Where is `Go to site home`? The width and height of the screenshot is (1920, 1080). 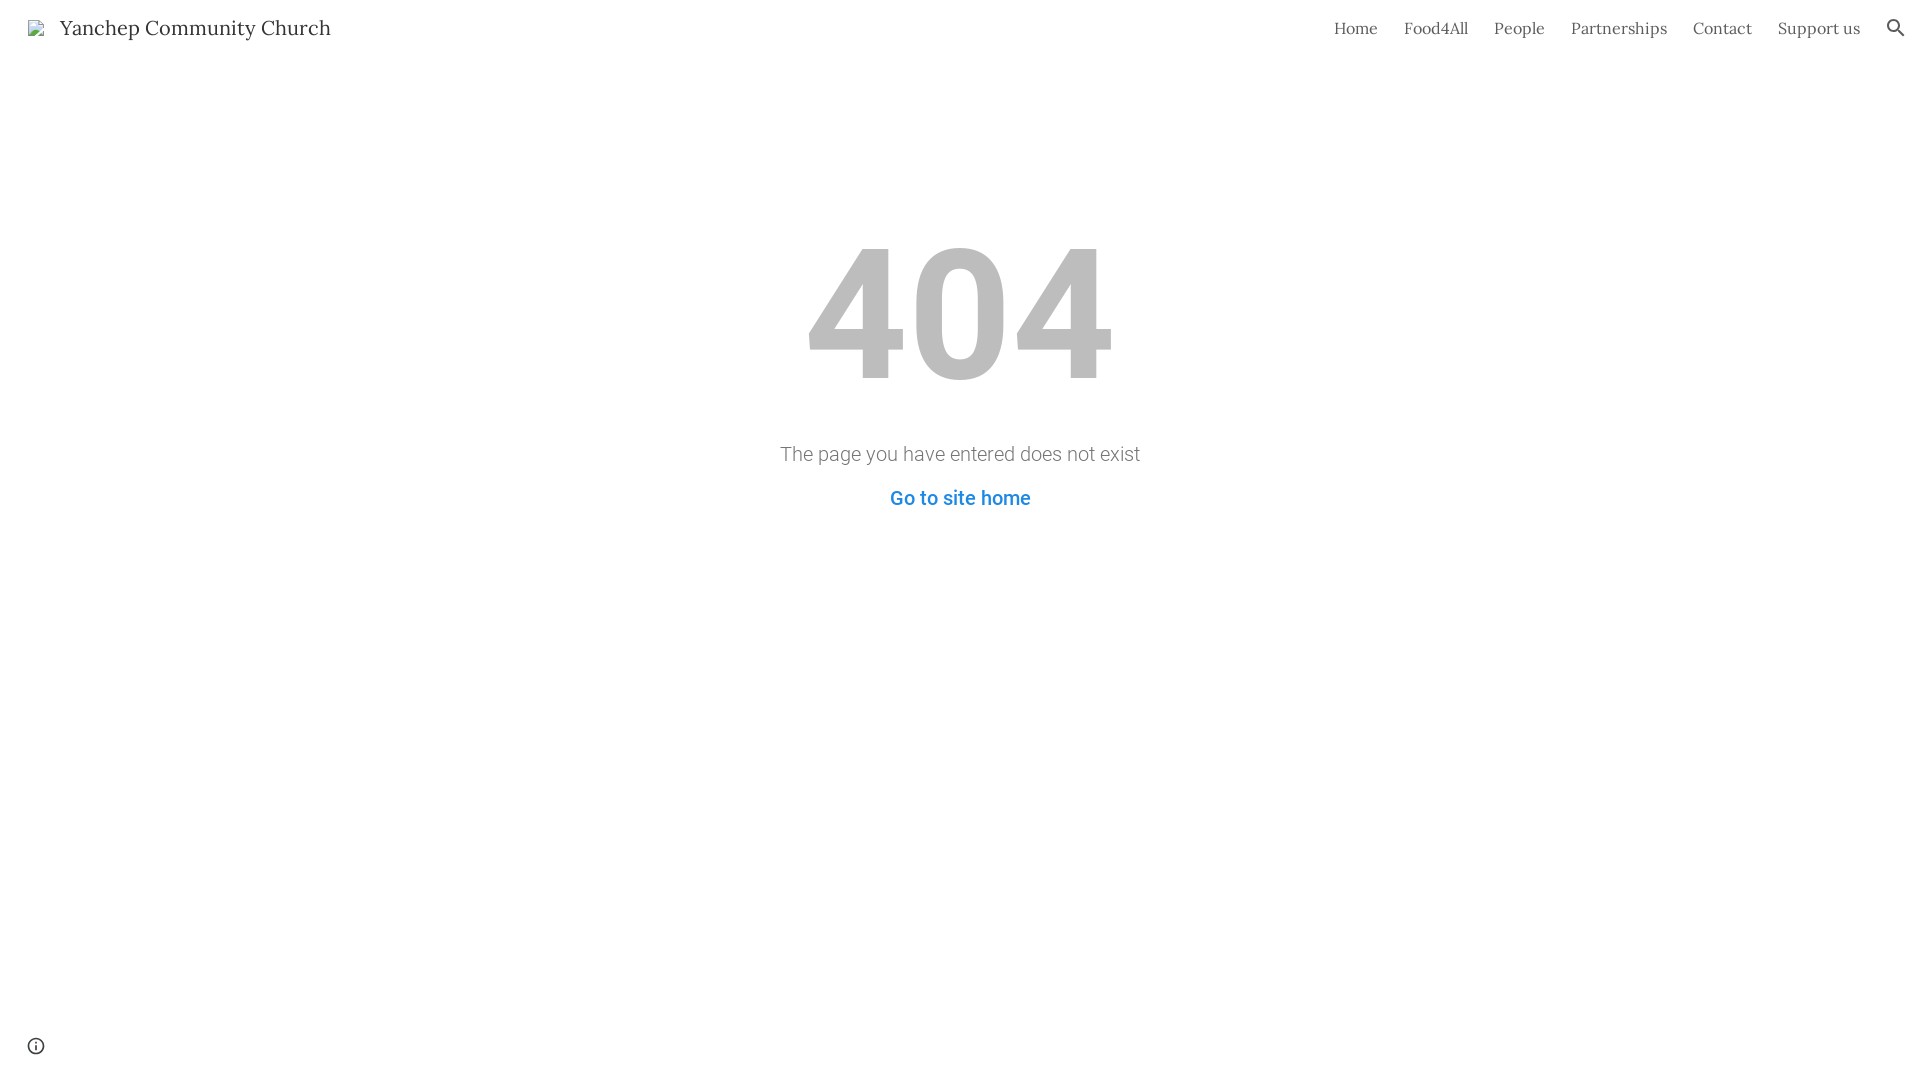 Go to site home is located at coordinates (960, 498).